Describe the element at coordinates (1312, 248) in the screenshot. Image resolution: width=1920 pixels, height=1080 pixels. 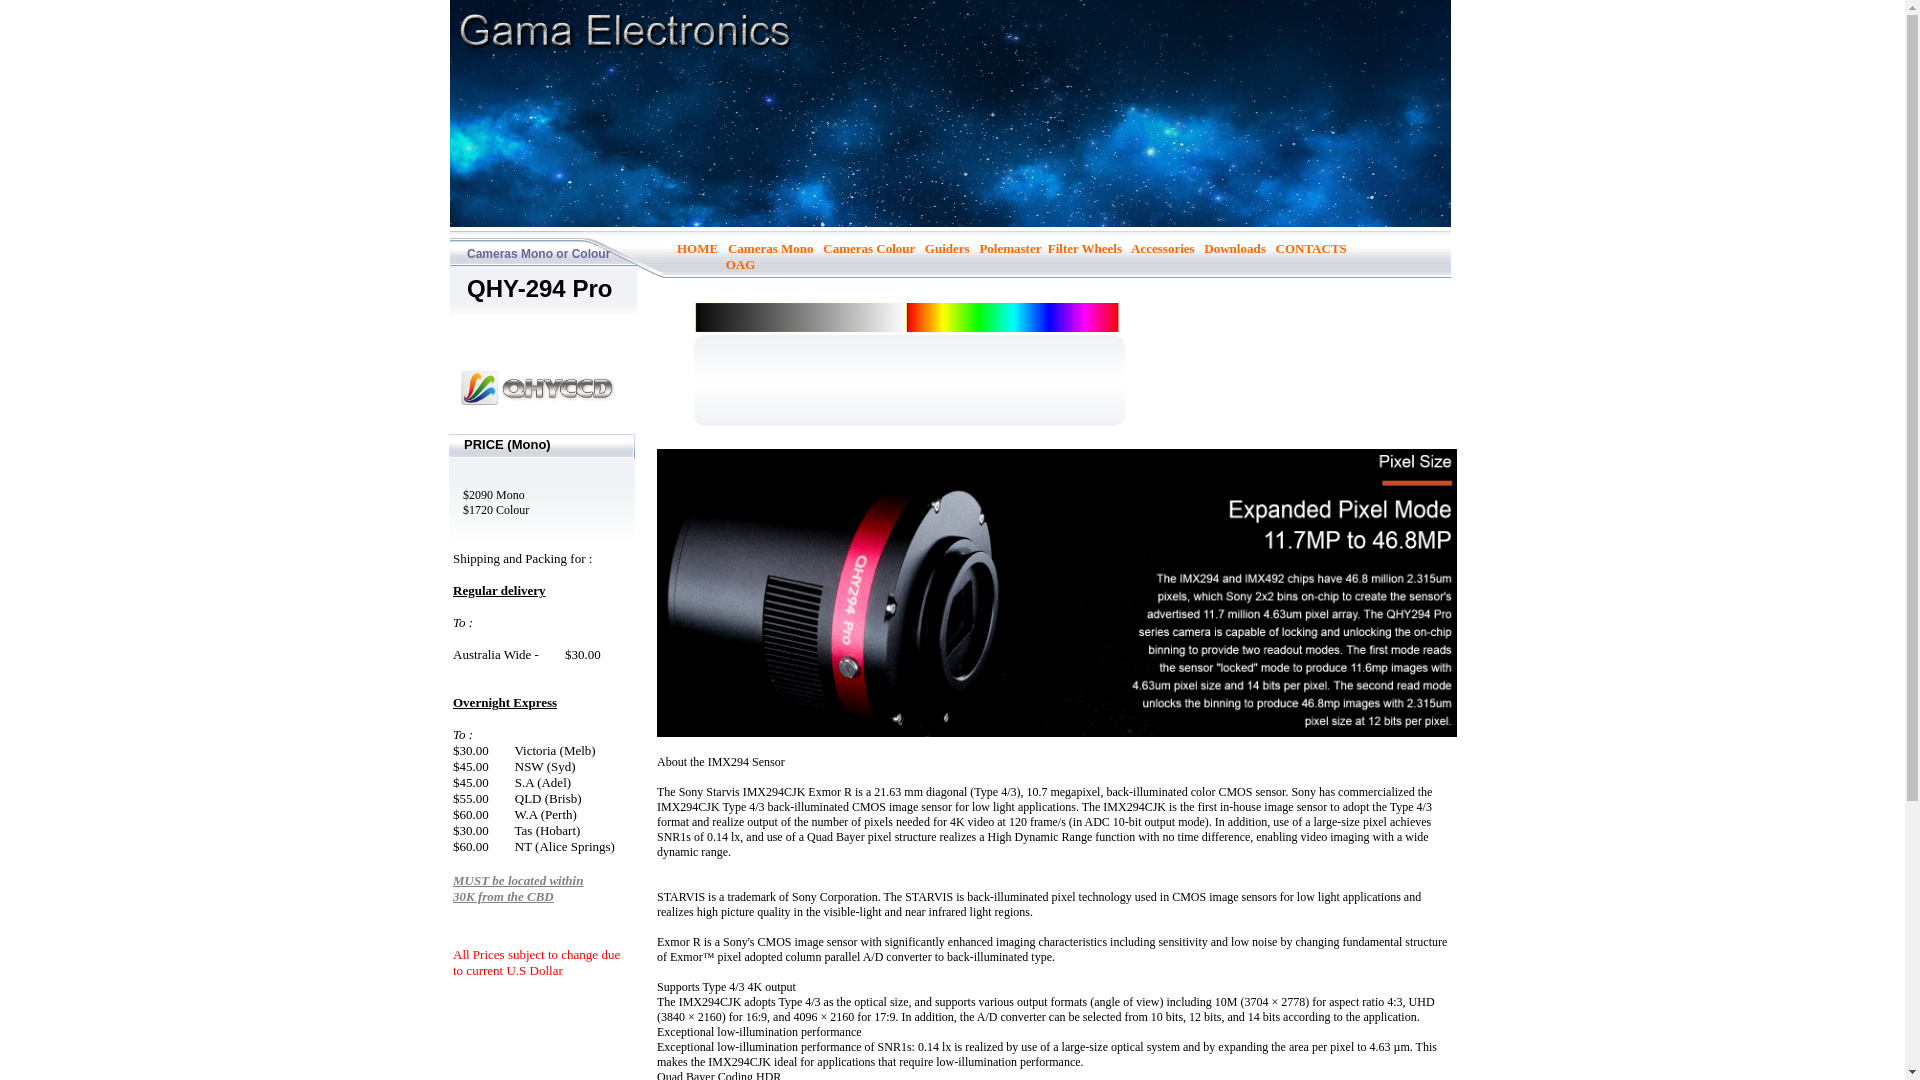
I see `CONTACTS` at that location.